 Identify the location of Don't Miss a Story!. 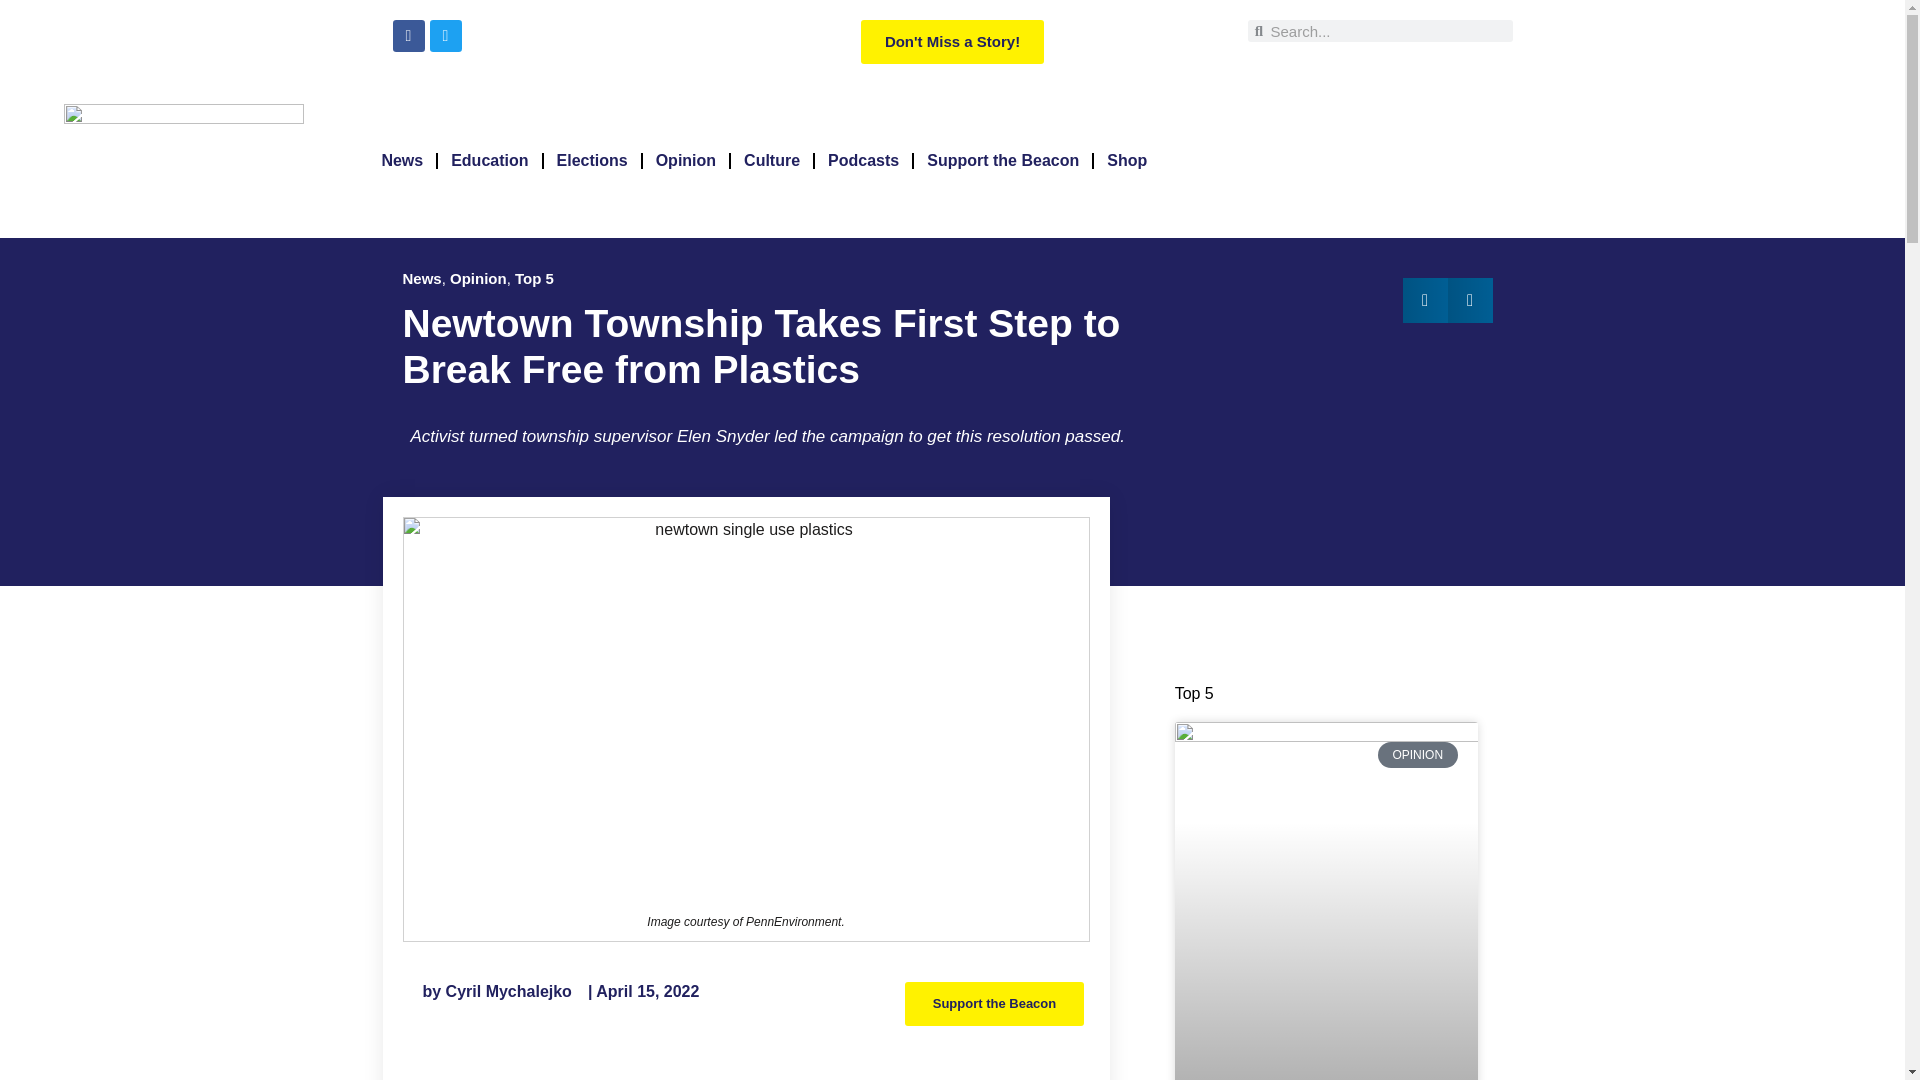
(952, 42).